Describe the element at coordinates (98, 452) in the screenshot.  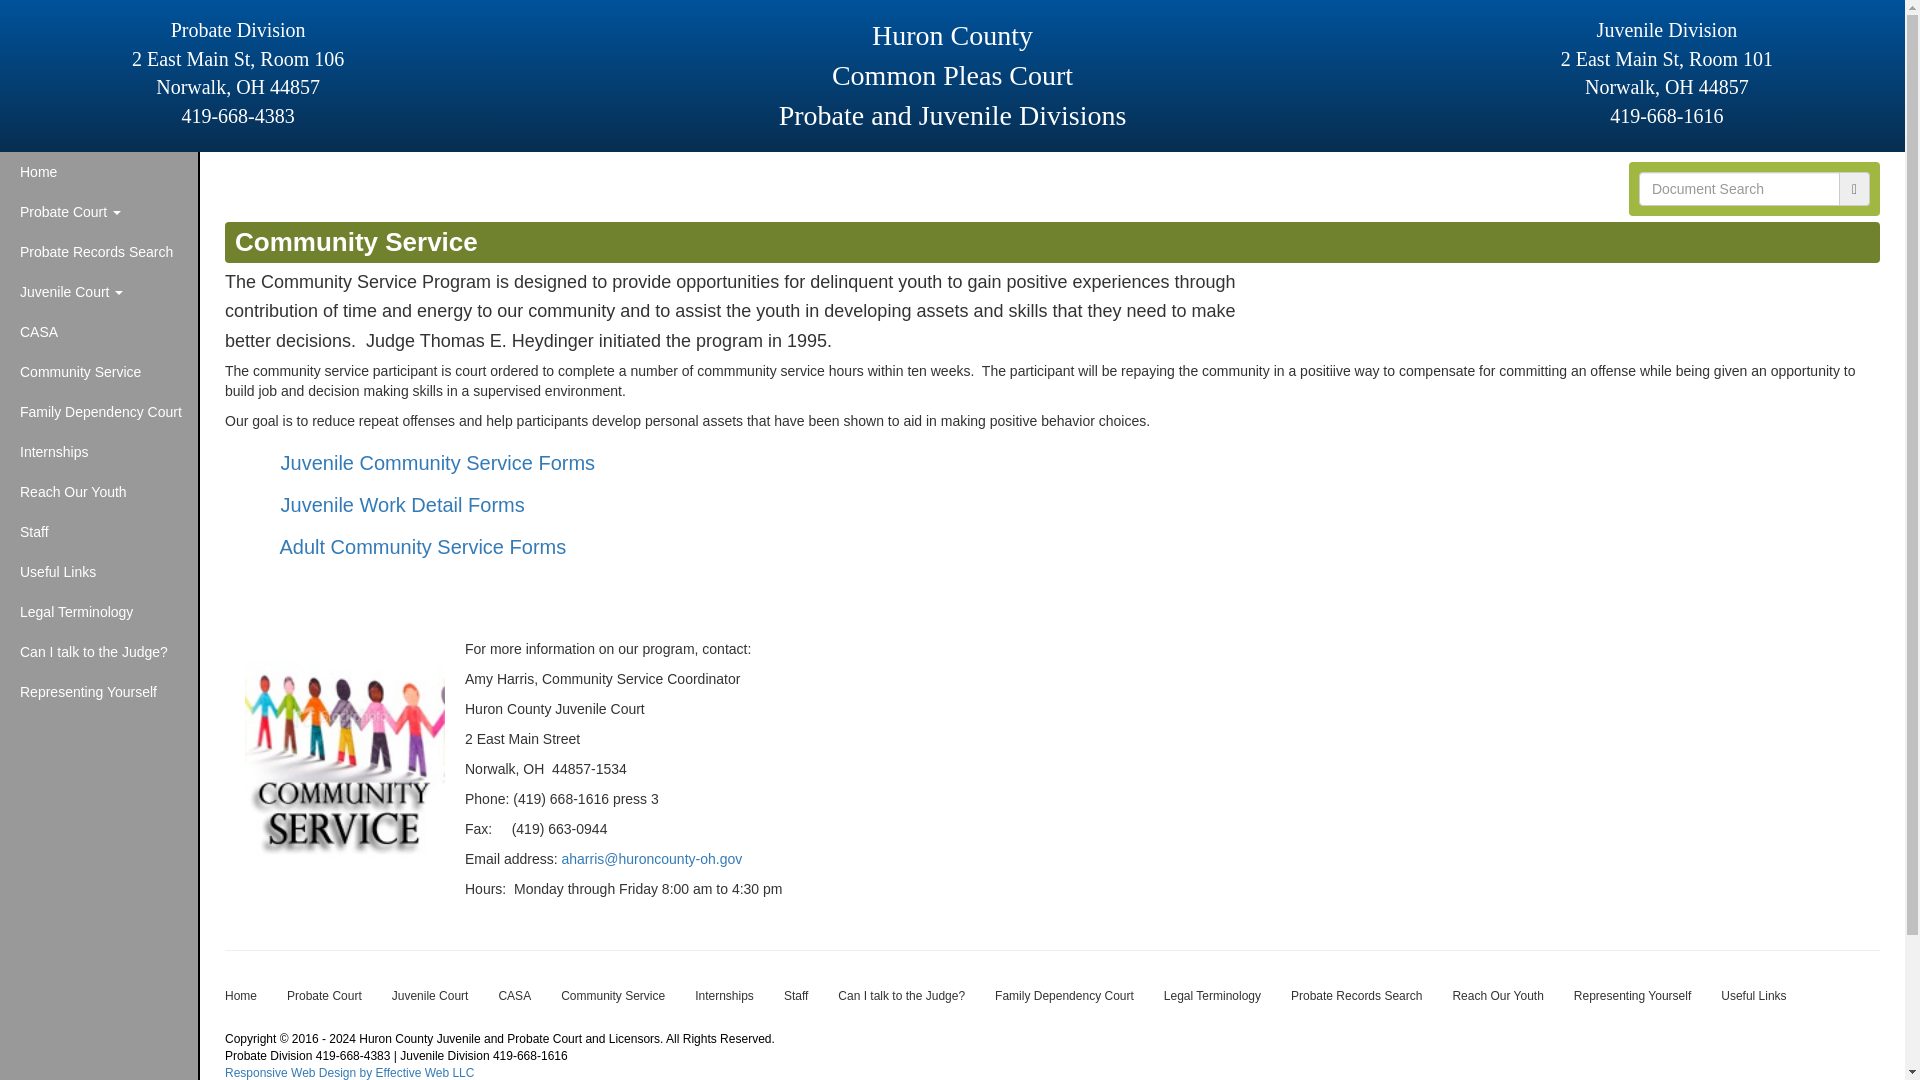
I see `Internships` at that location.